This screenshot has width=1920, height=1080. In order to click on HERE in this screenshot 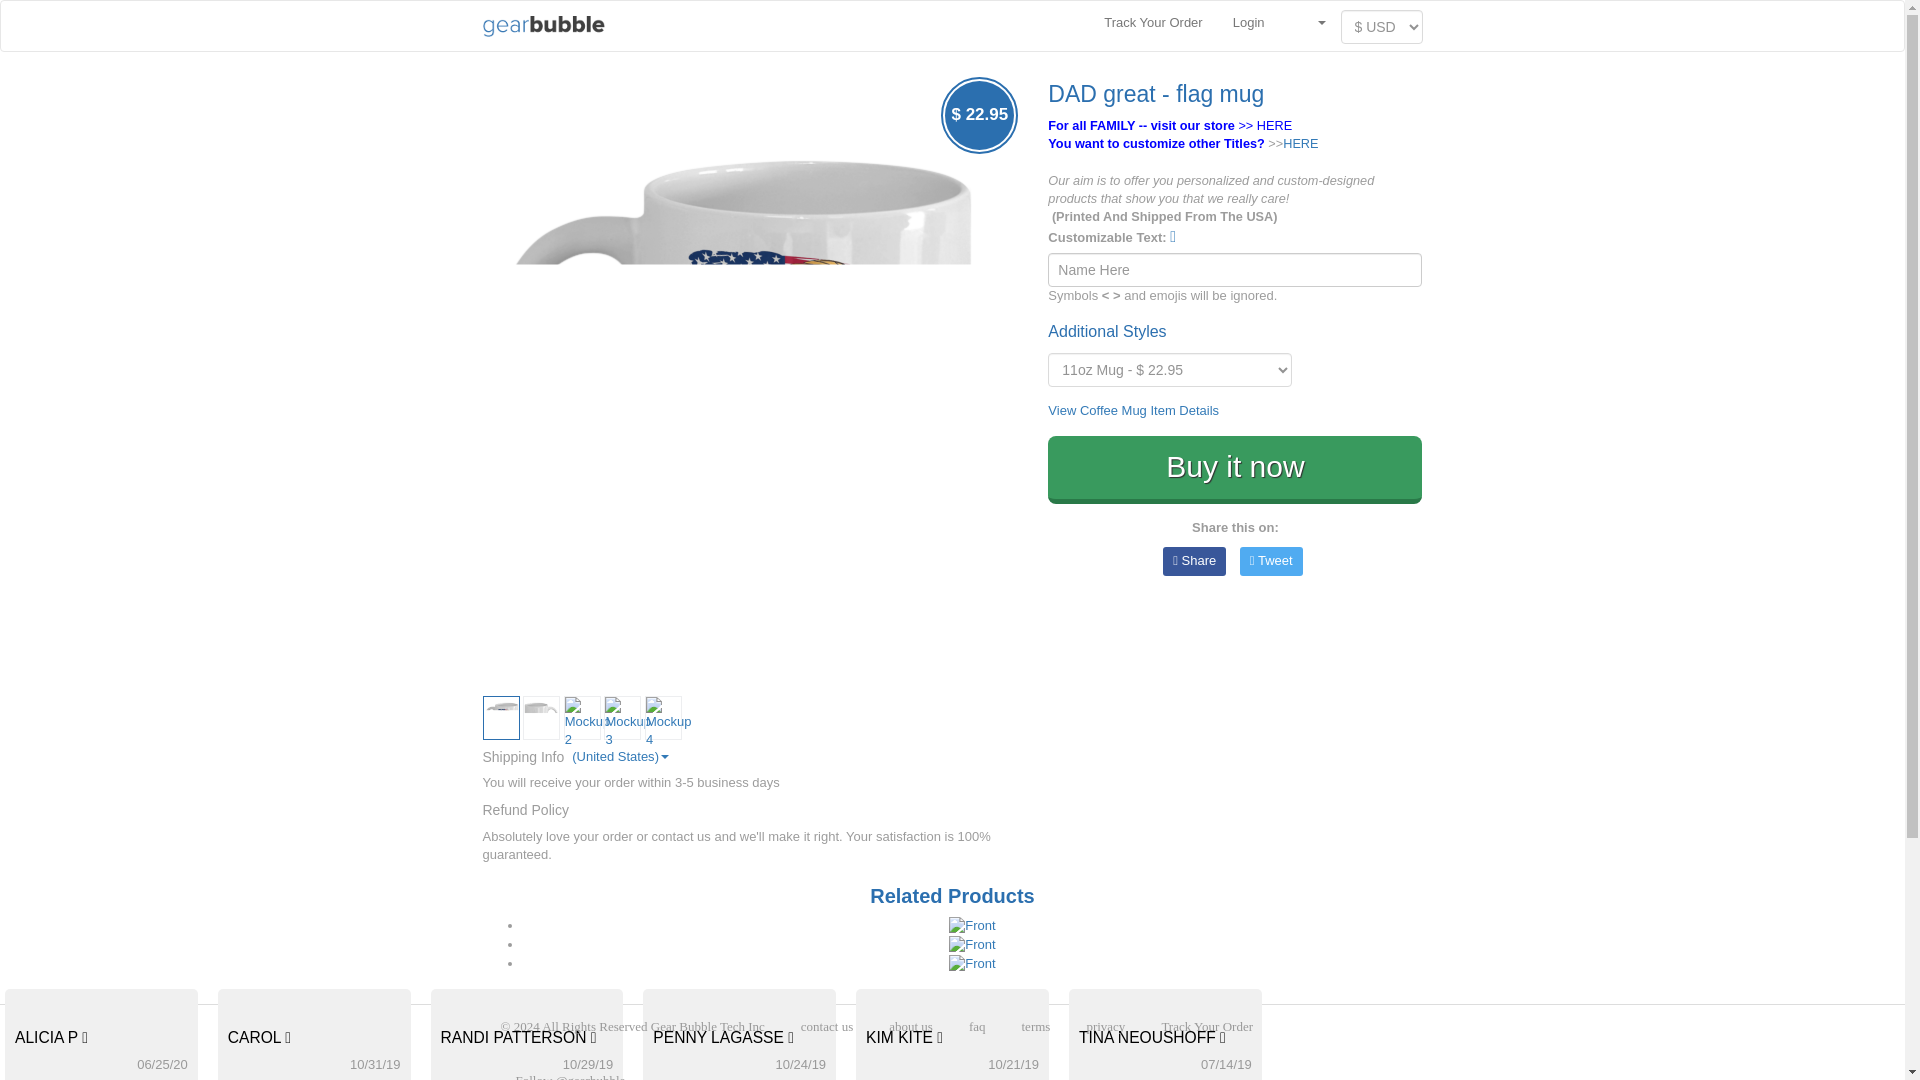, I will do `click(1274, 124)`.